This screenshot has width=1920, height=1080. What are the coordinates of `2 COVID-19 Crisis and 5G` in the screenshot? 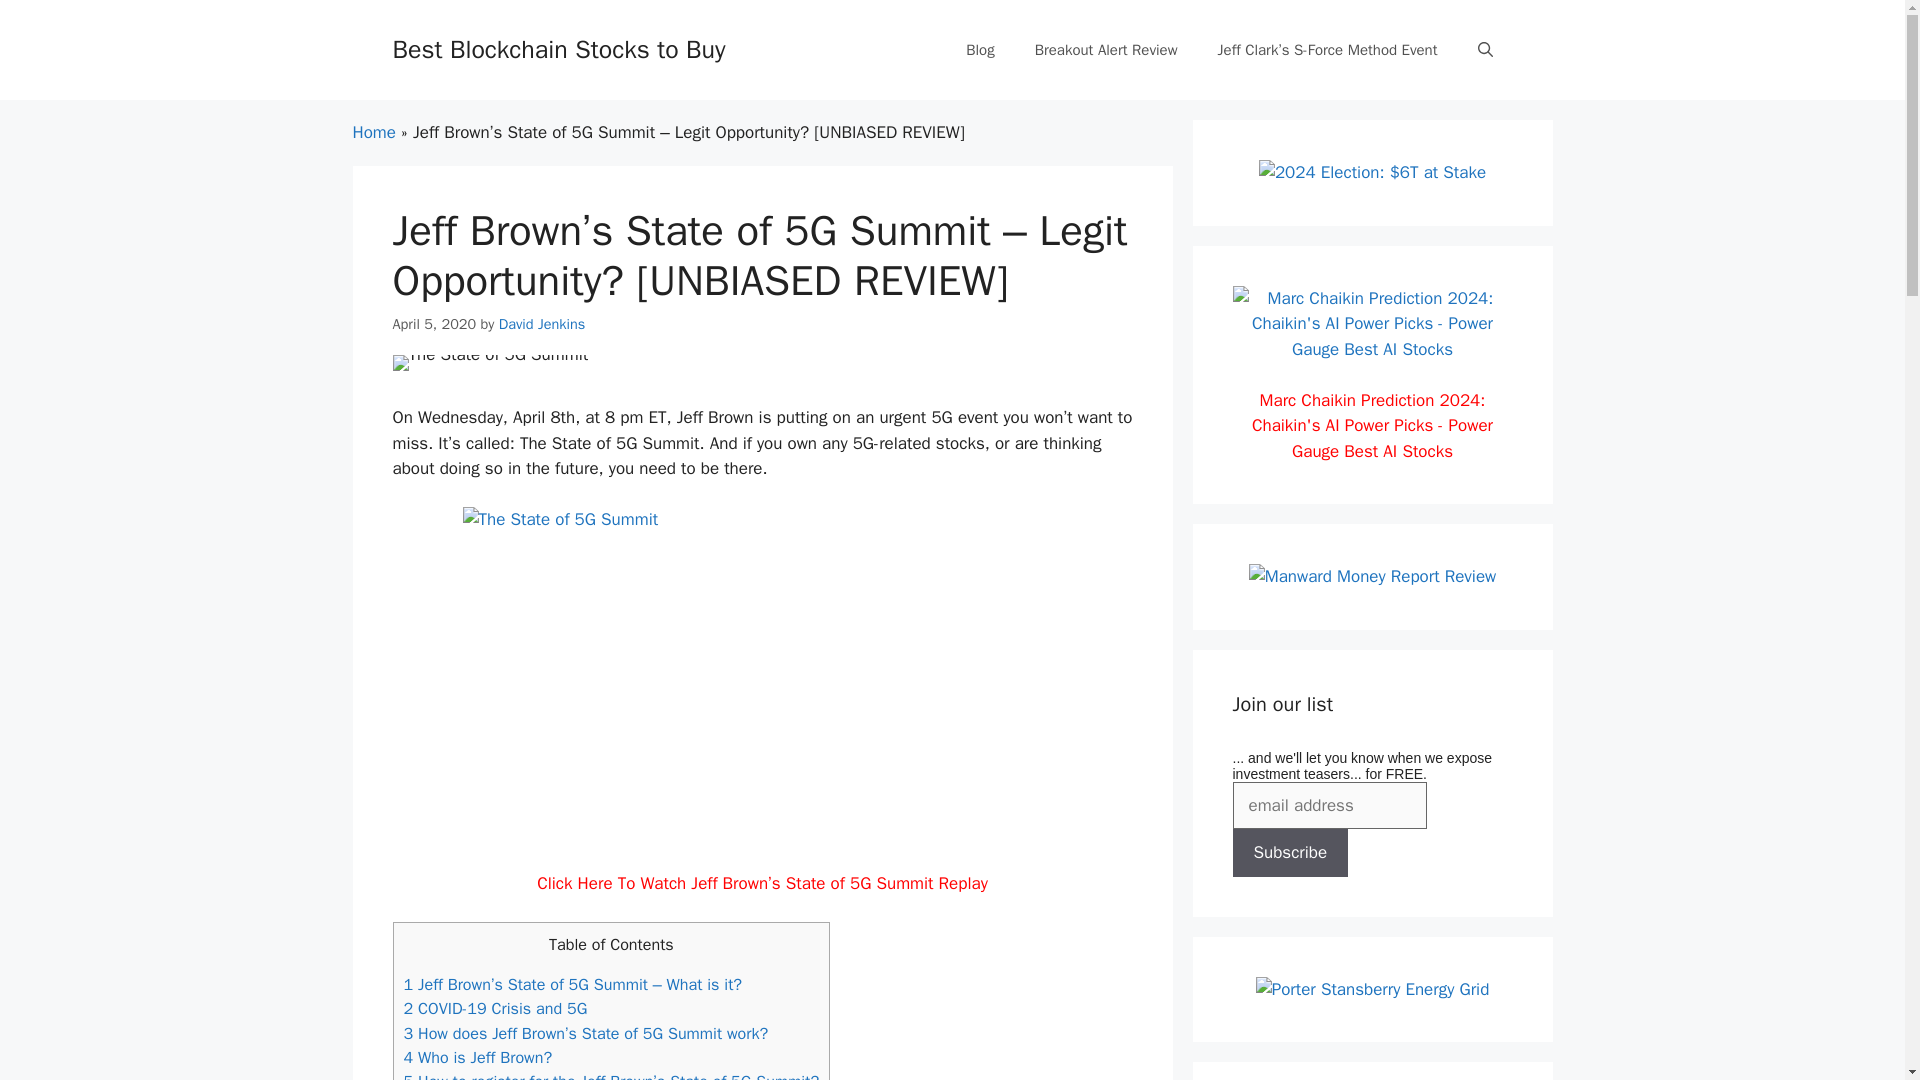 It's located at (495, 1008).